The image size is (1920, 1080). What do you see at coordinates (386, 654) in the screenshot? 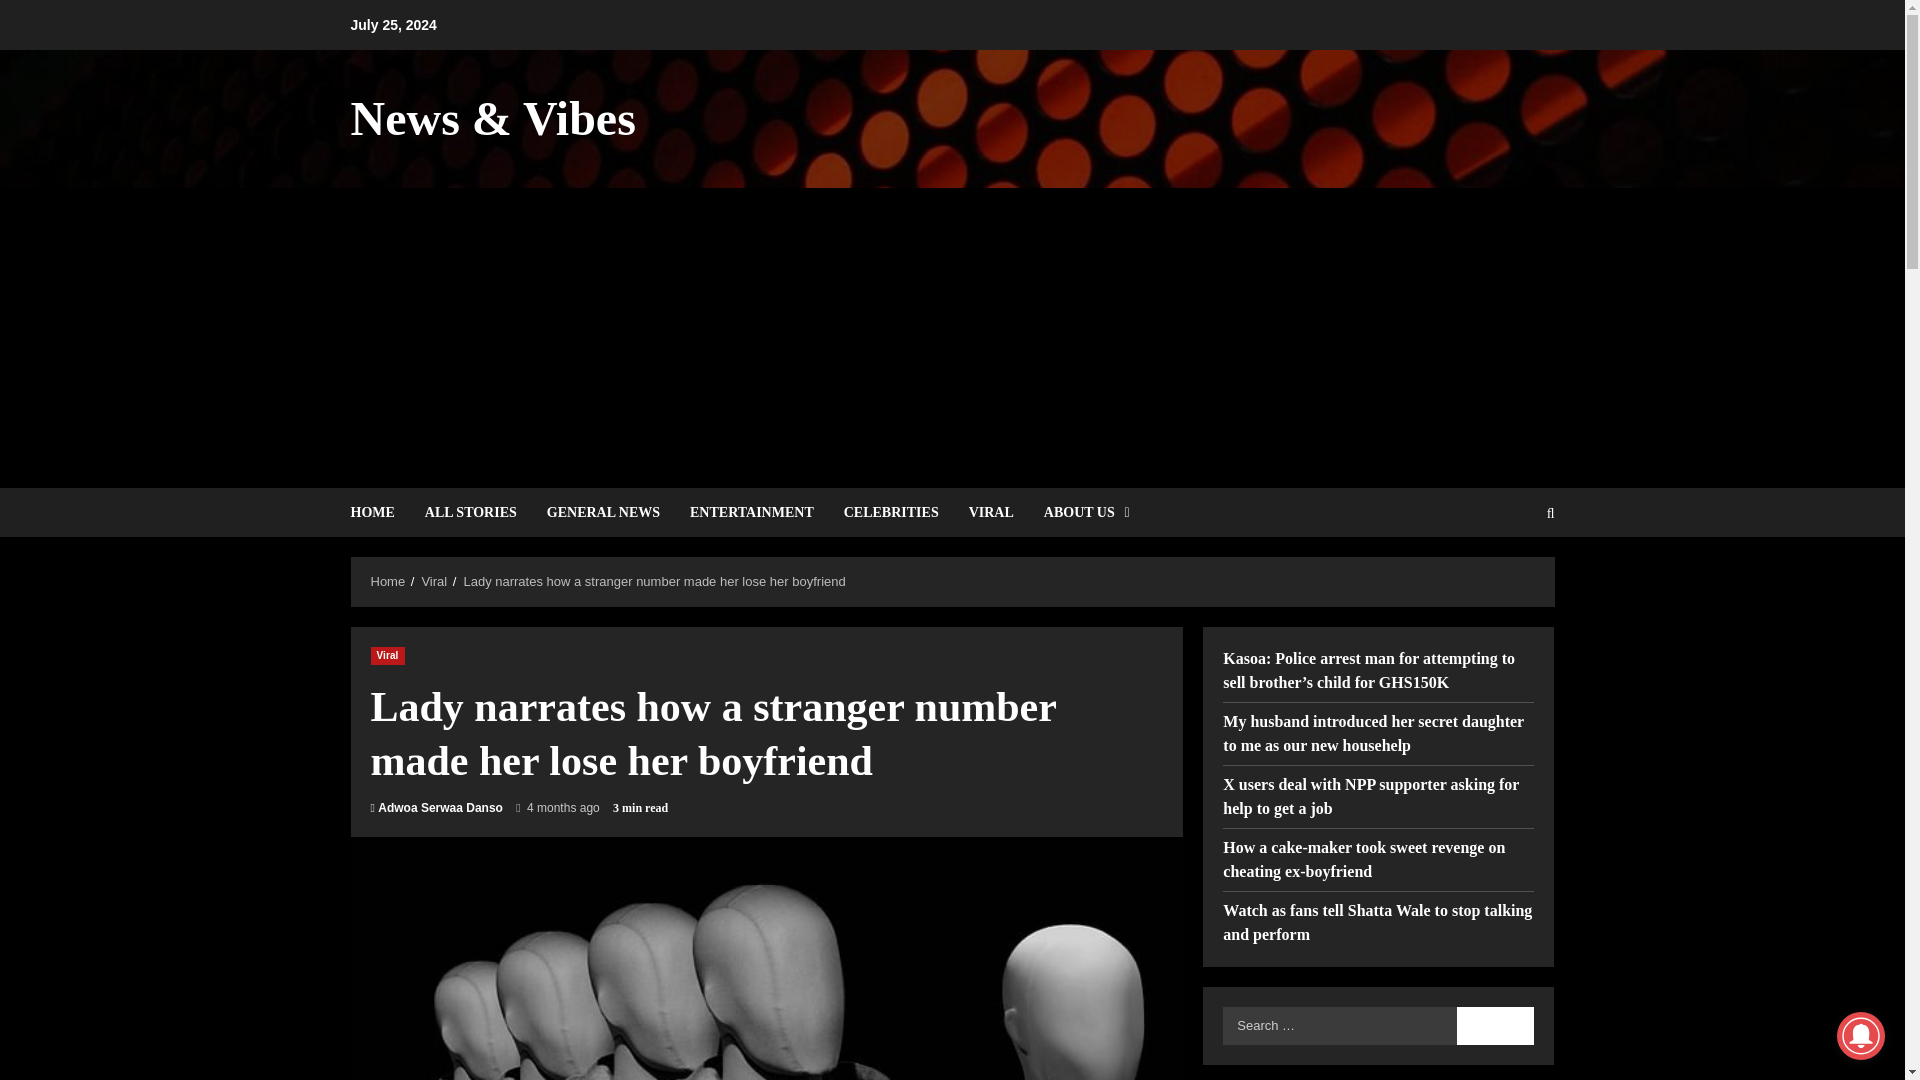
I see `Viral` at bounding box center [386, 654].